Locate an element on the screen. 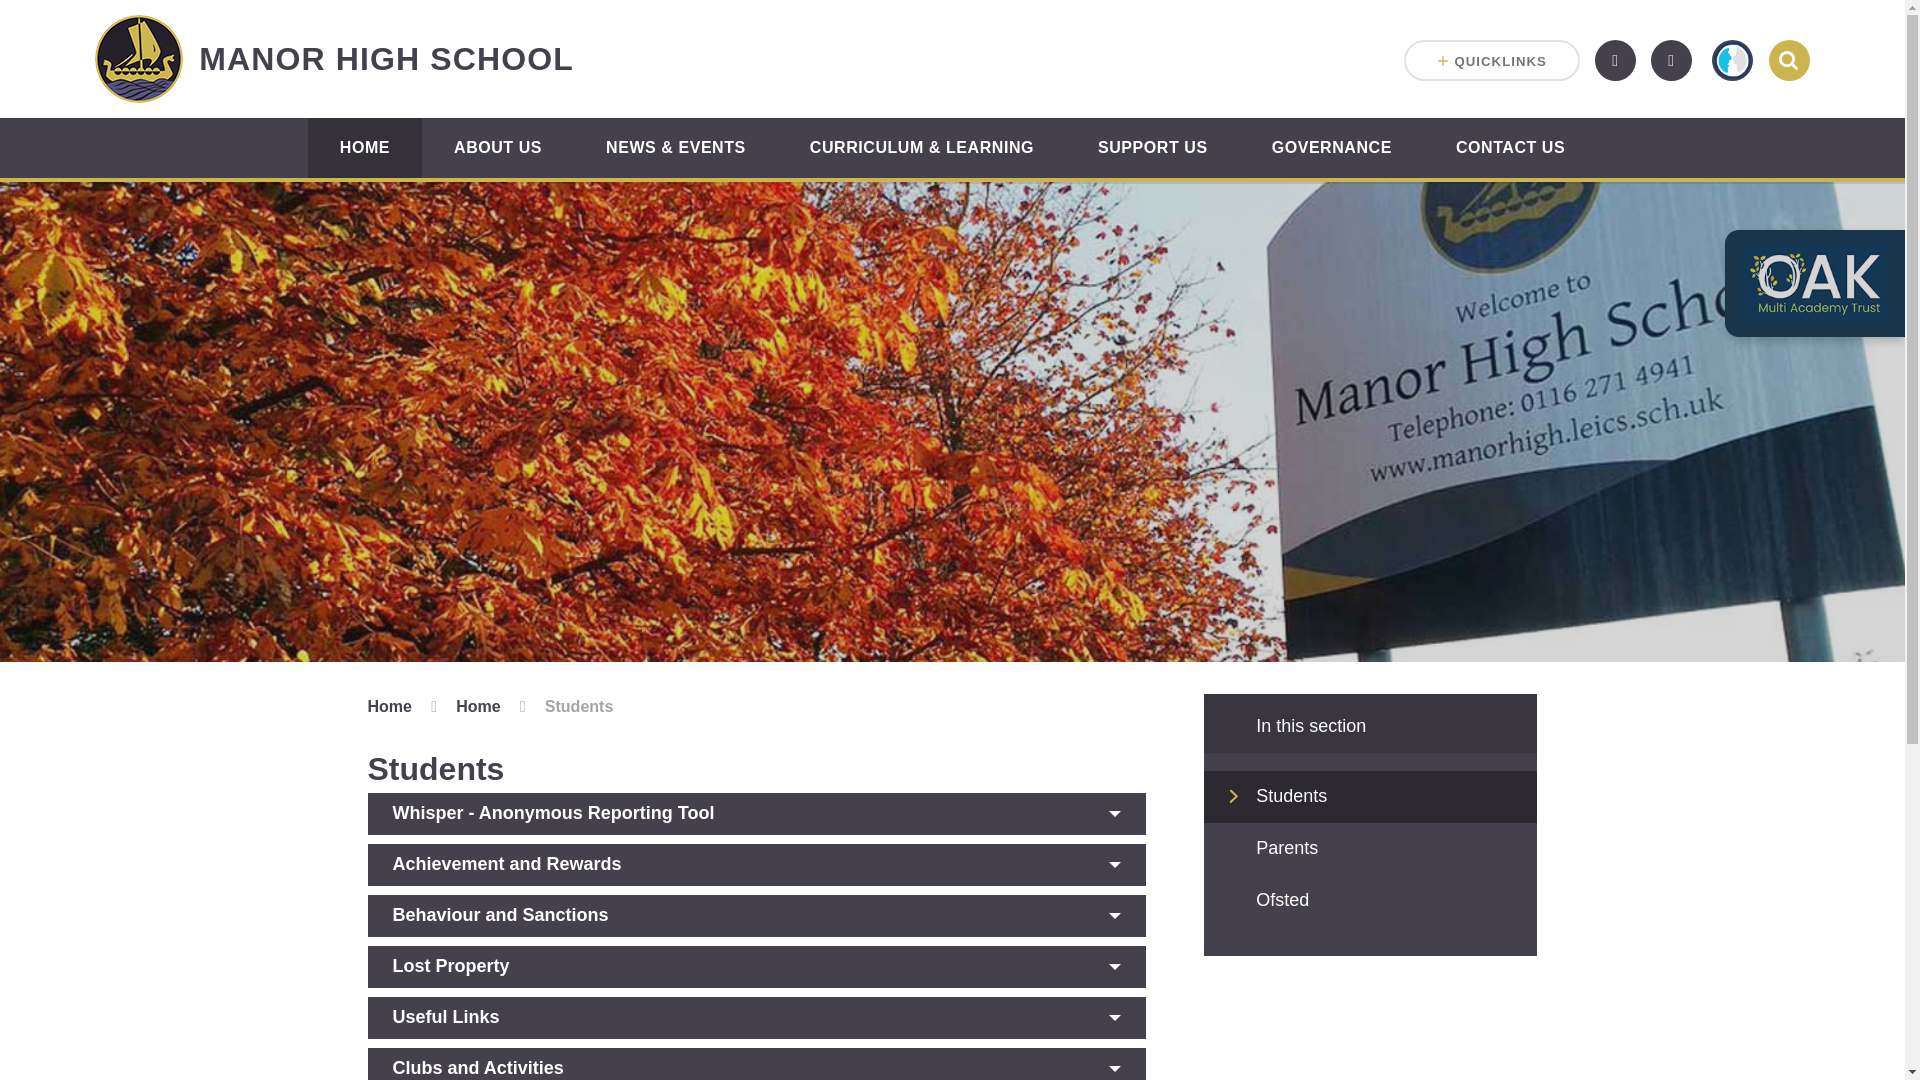 The width and height of the screenshot is (1920, 1080). ABOUT US is located at coordinates (498, 148).